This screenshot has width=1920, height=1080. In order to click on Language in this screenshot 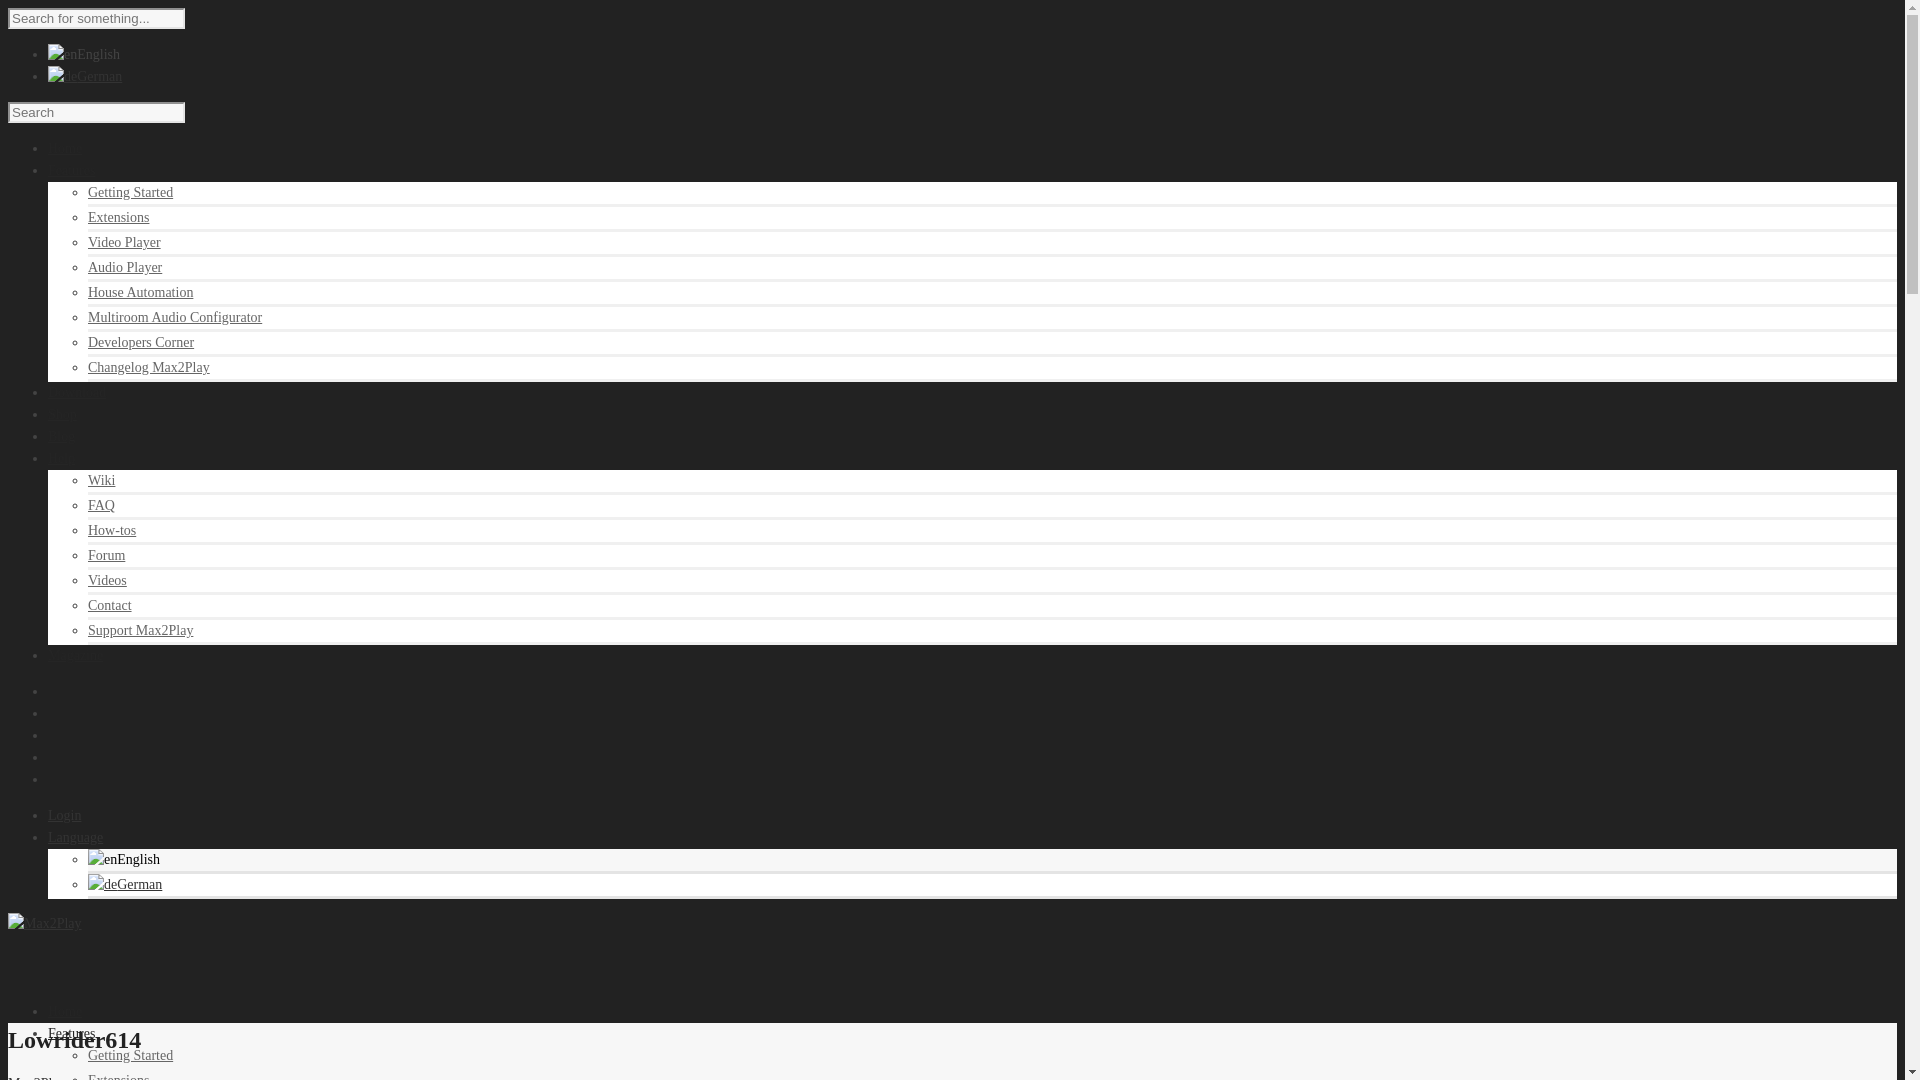, I will do `click(76, 837)`.